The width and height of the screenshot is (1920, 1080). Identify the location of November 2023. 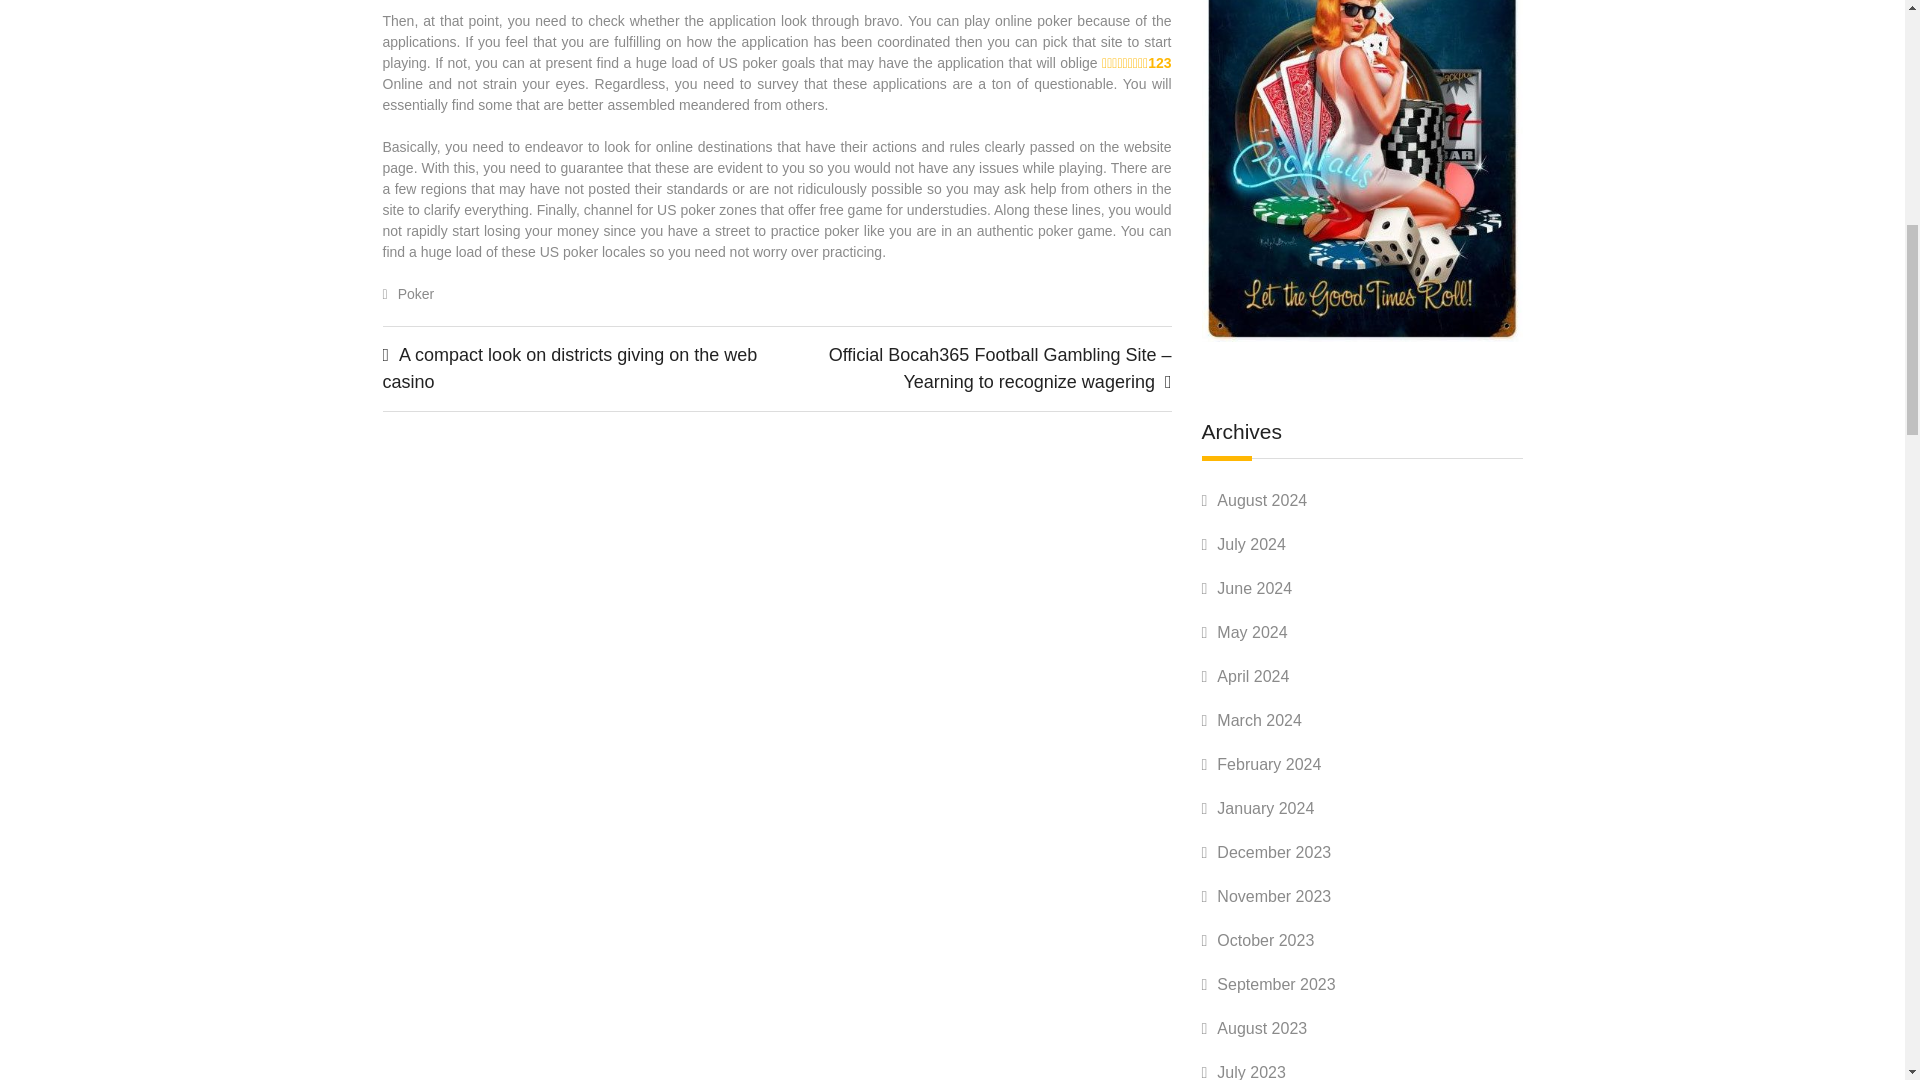
(1274, 896).